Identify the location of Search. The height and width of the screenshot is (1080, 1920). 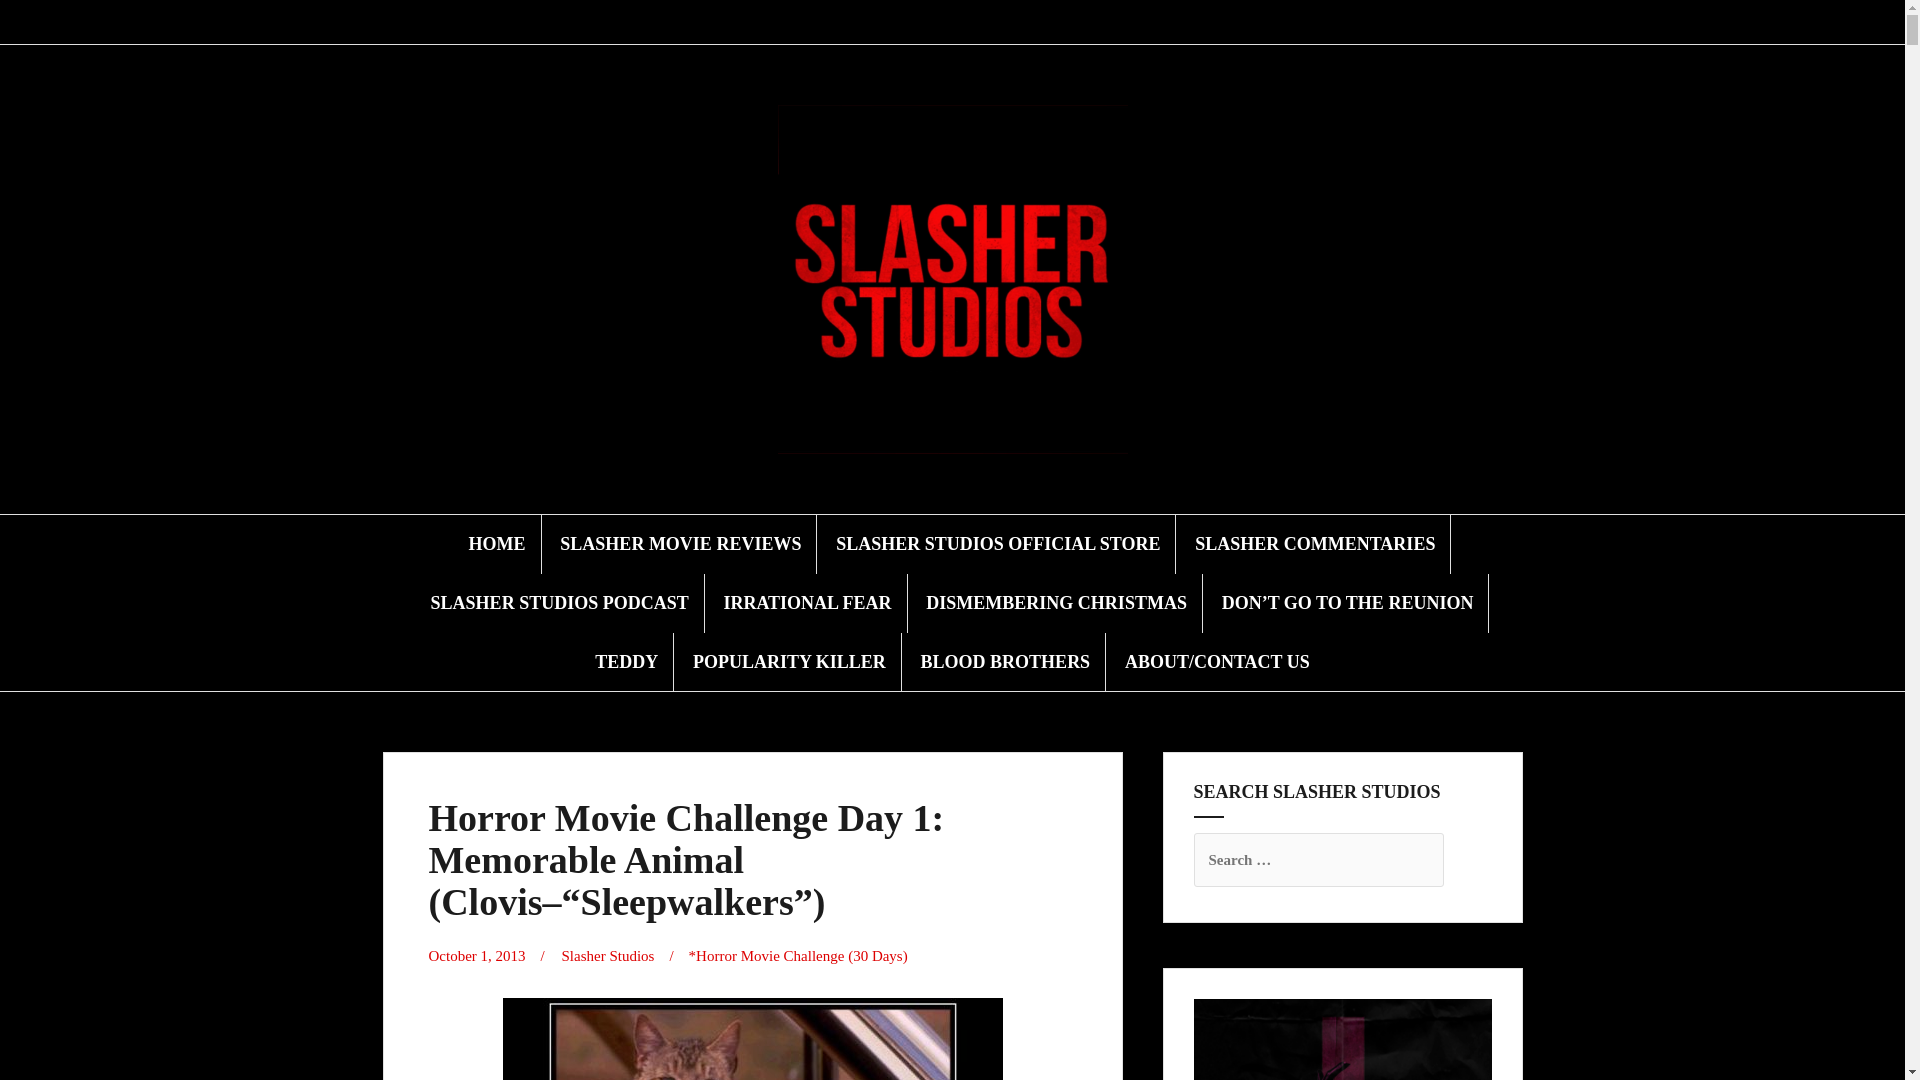
(37, 27).